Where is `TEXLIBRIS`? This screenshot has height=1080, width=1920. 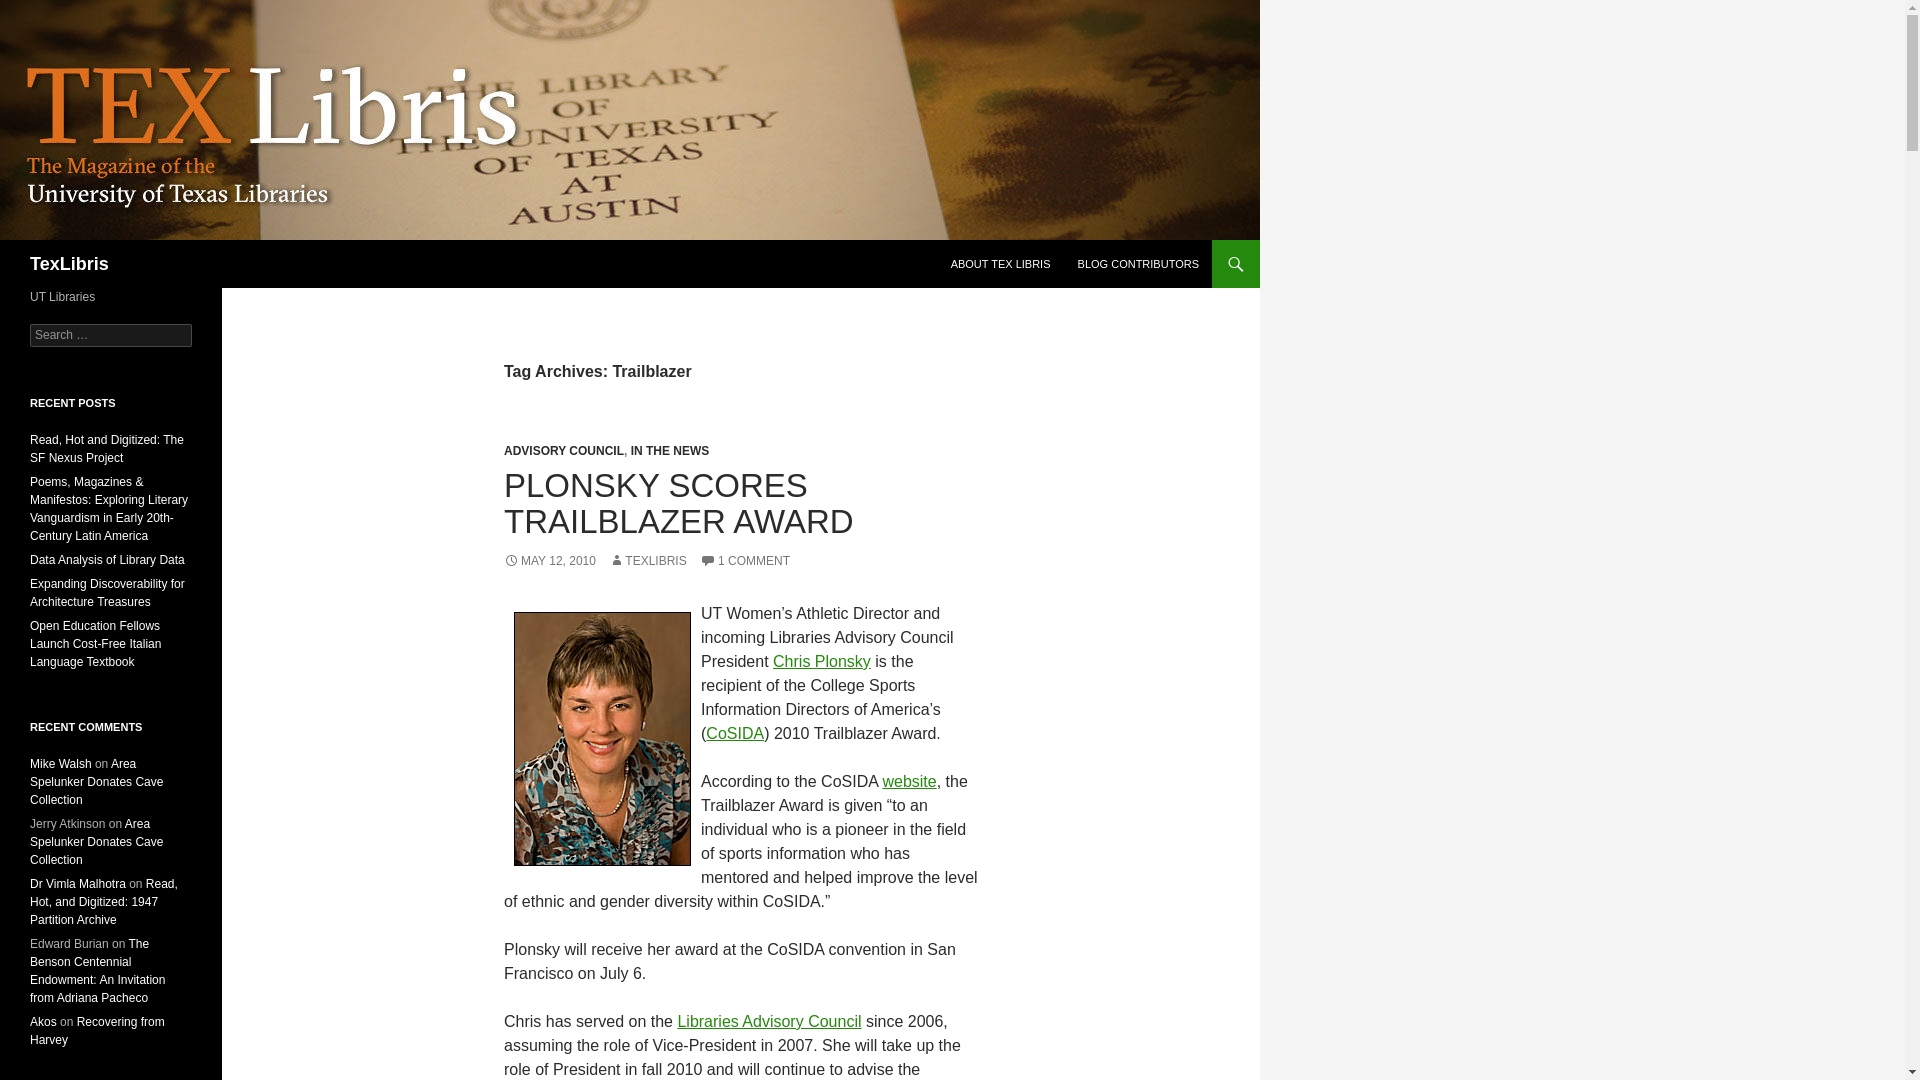 TEXLIBRIS is located at coordinates (646, 561).